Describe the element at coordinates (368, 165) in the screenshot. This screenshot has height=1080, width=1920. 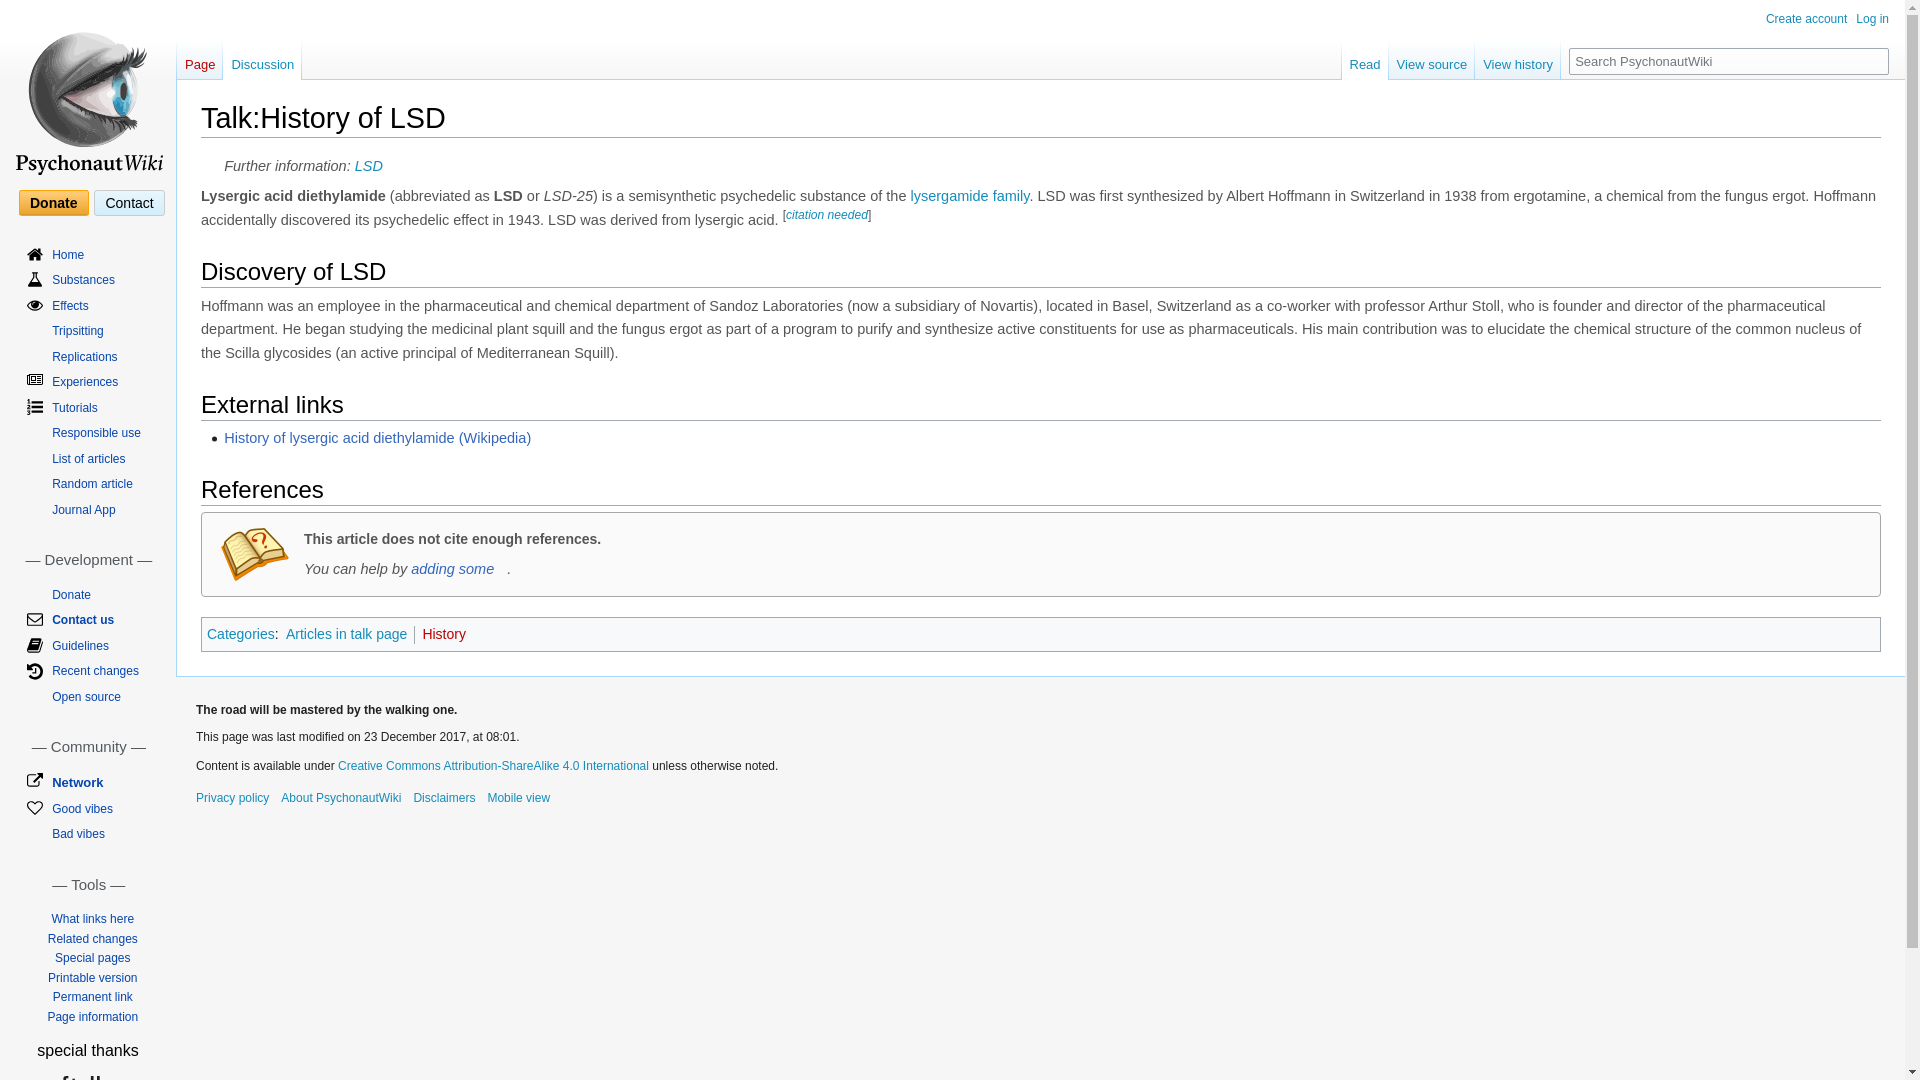
I see `LSD` at that location.